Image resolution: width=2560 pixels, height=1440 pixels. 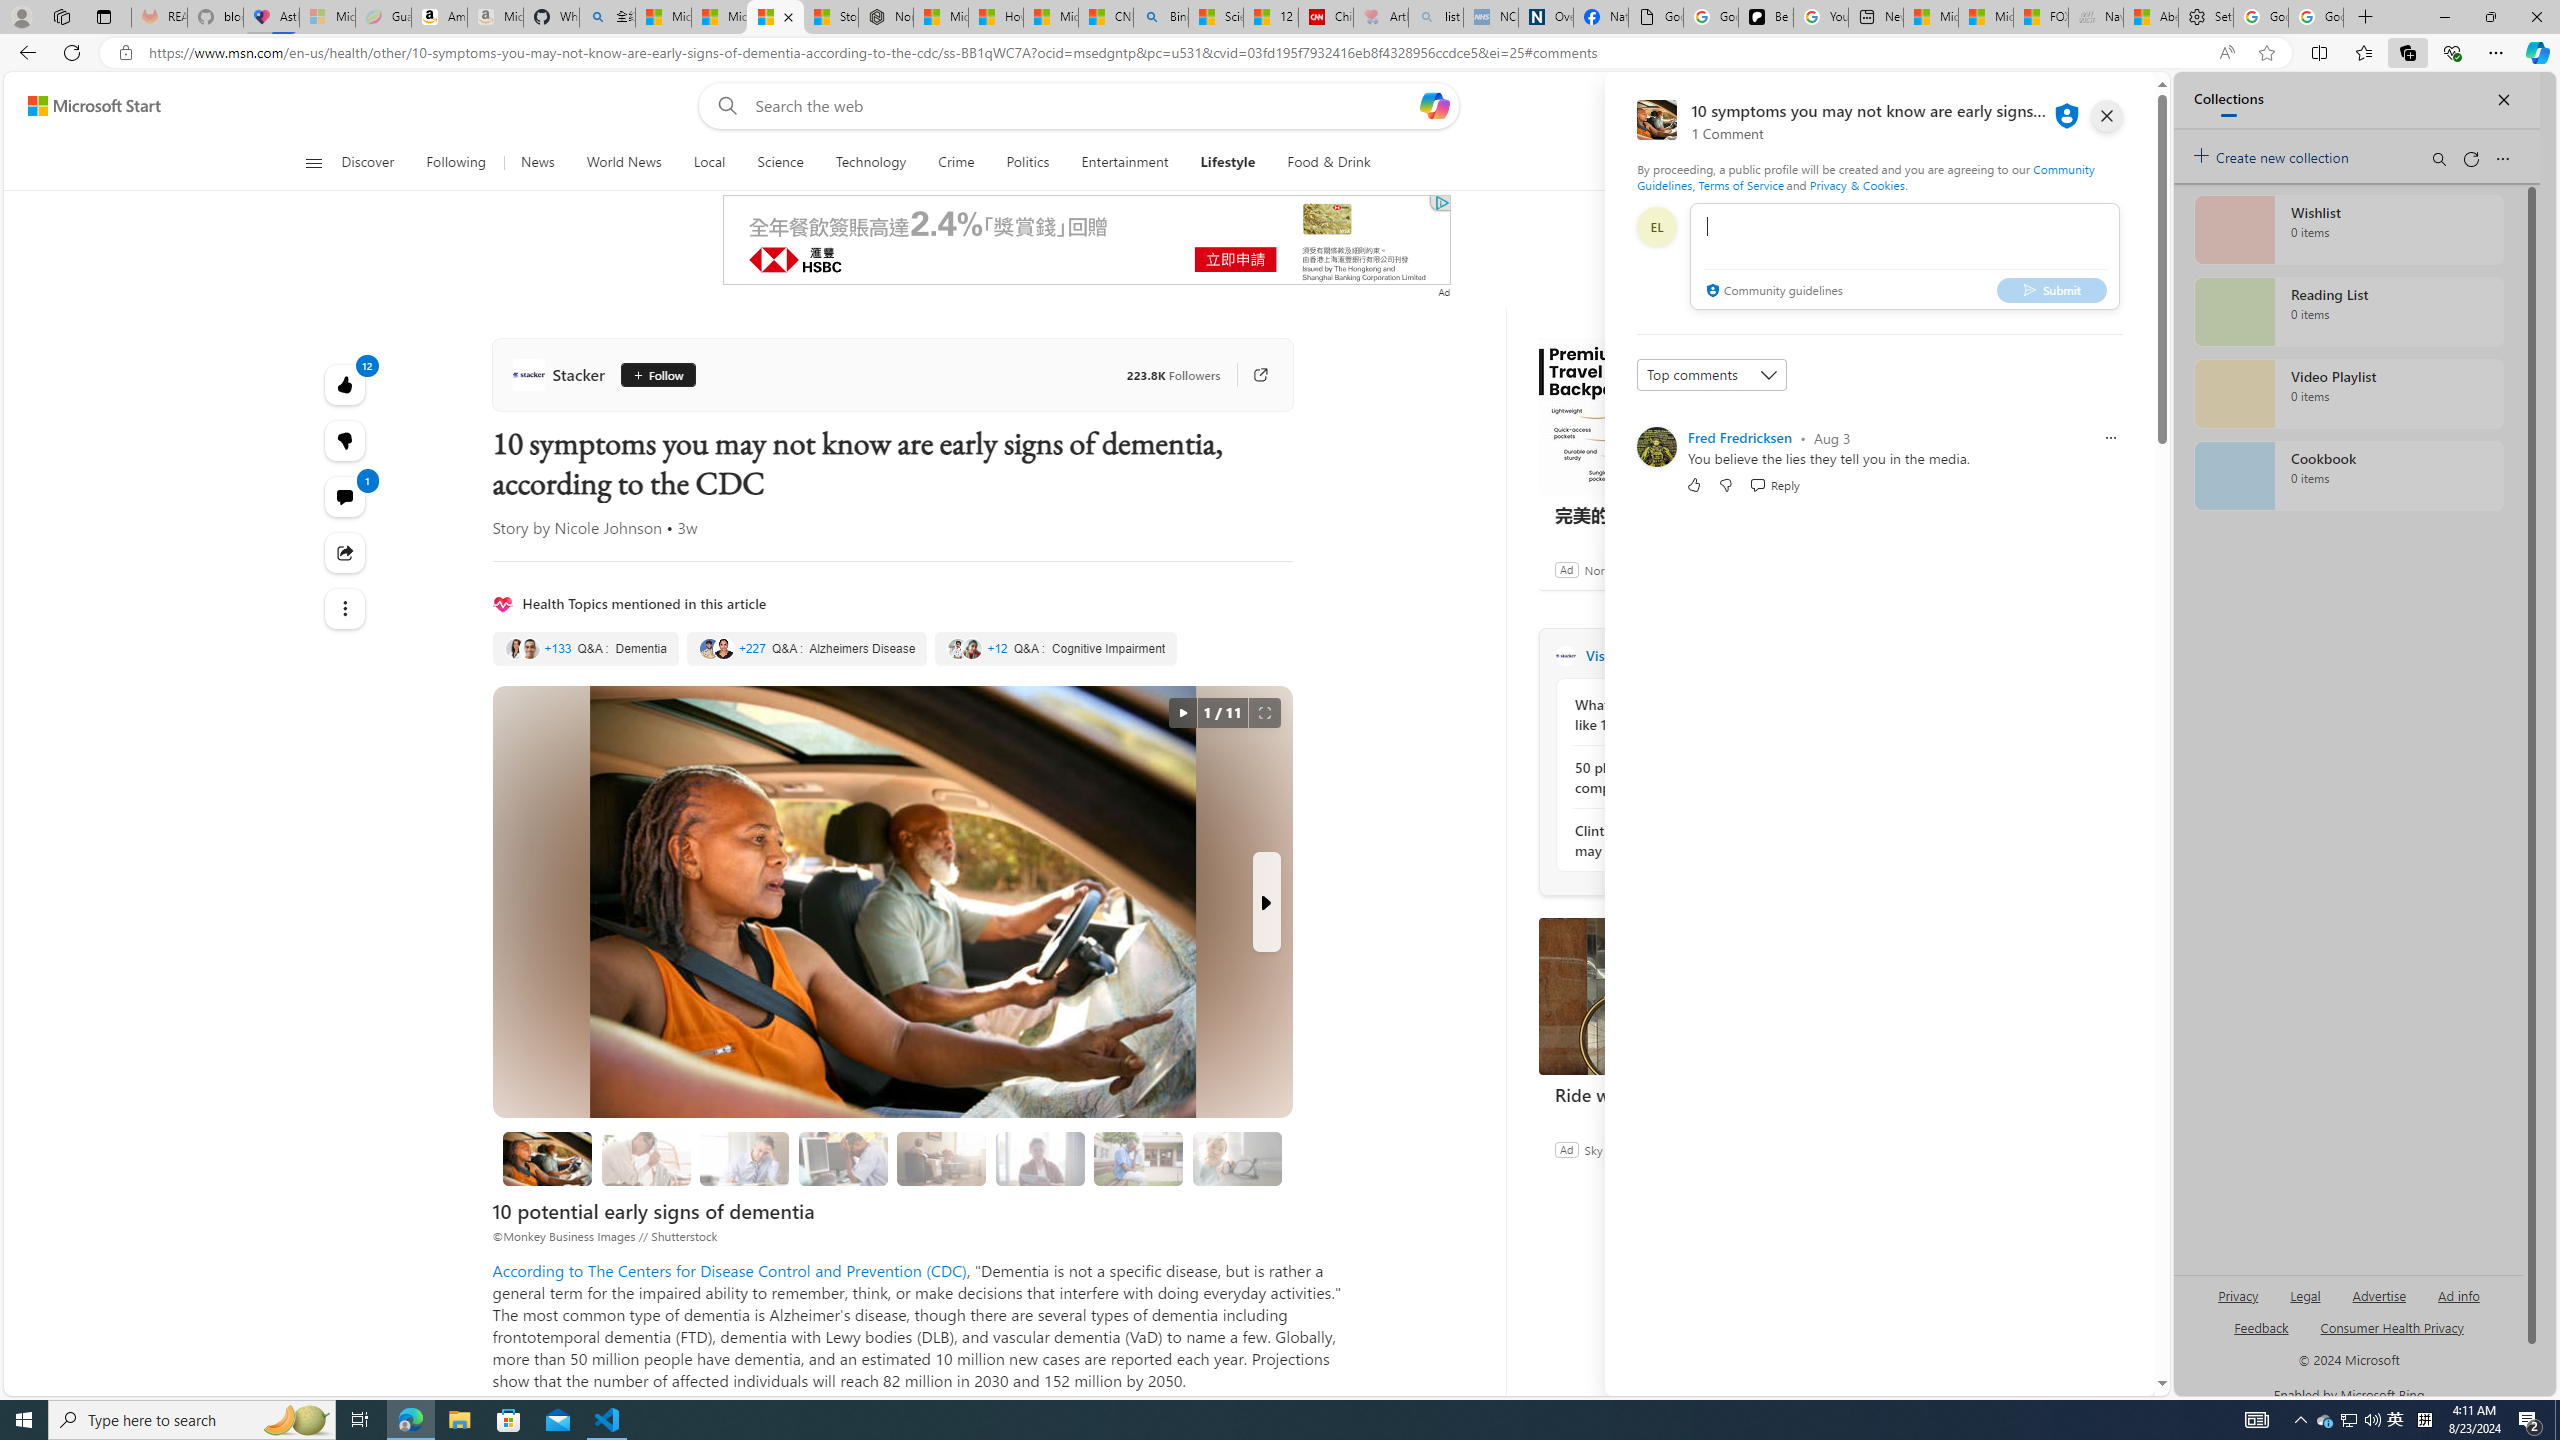 I want to click on Microsoft-Report a Concern to Bing - Sleeping, so click(x=327, y=17).